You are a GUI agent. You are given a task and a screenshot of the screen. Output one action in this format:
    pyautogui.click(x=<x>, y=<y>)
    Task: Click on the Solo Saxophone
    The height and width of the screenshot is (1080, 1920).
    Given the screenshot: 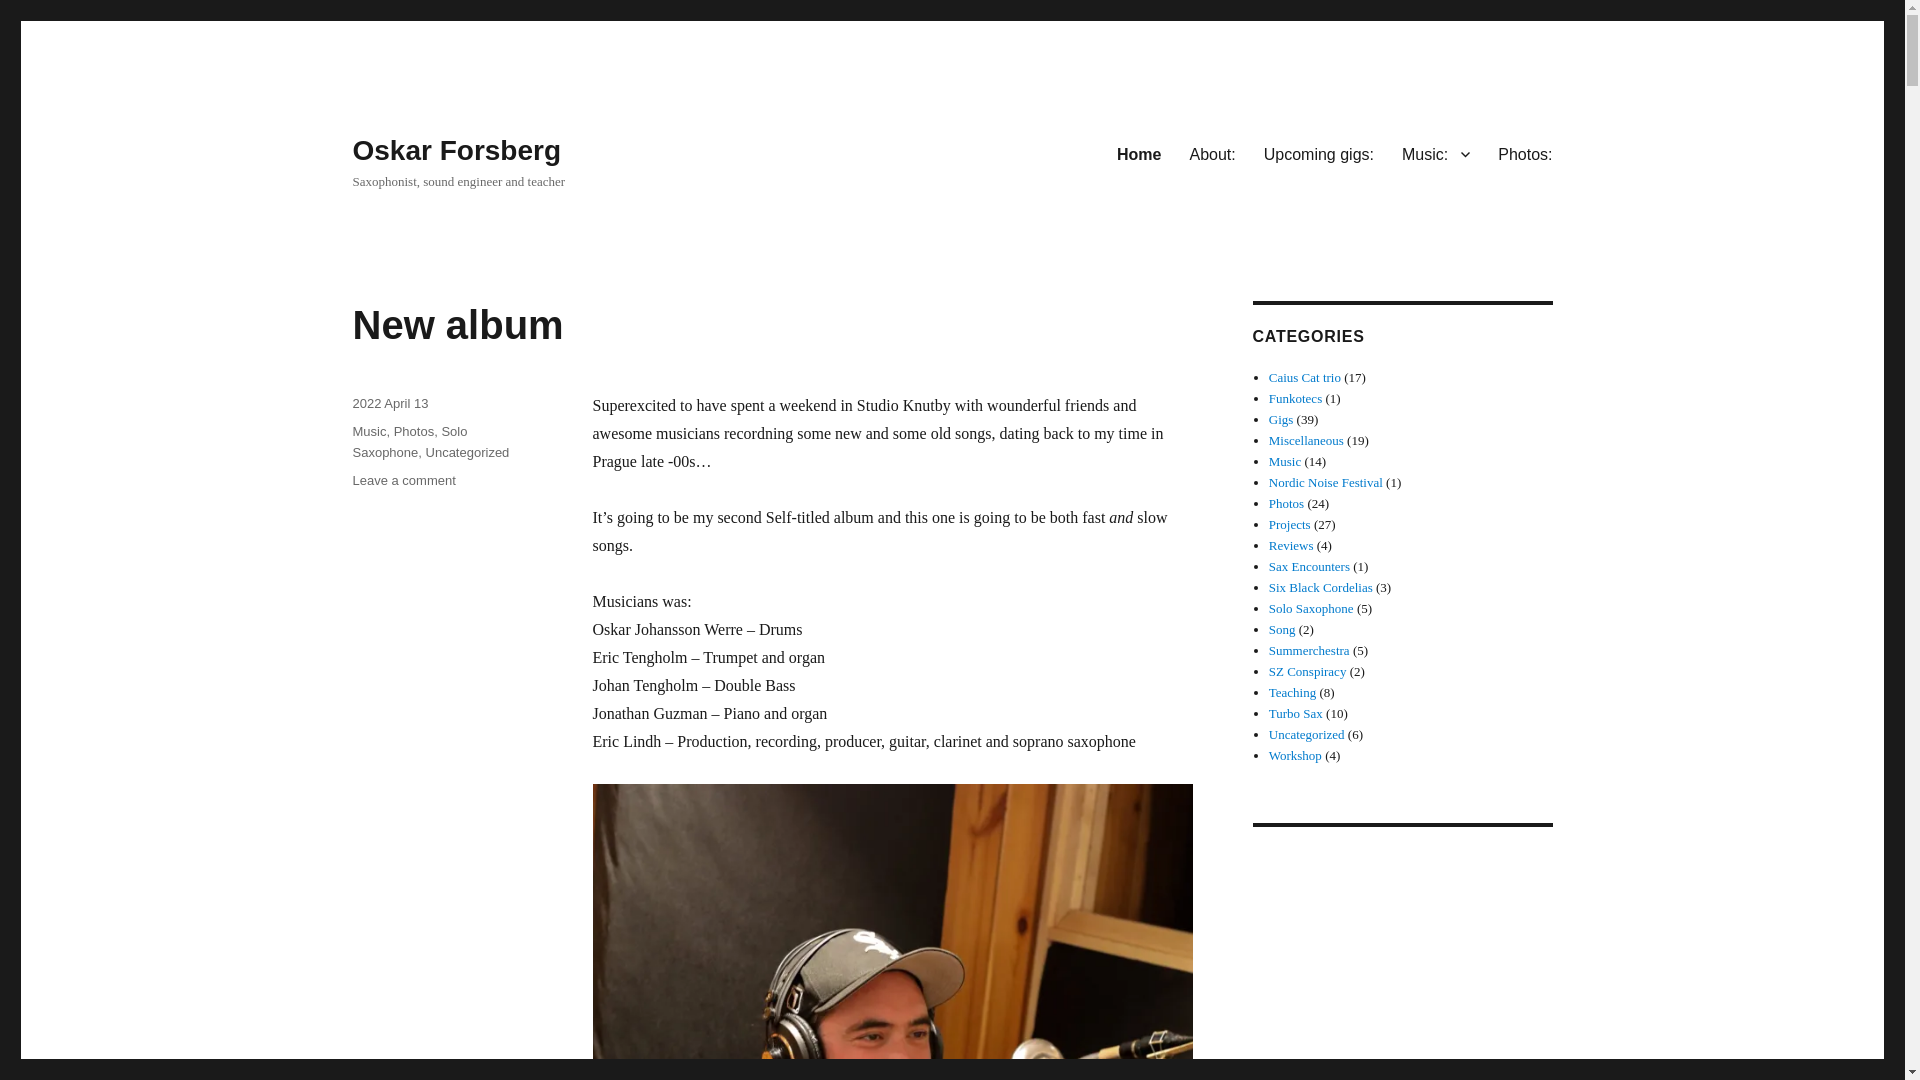 What is the action you would take?
    pyautogui.click(x=1138, y=153)
    